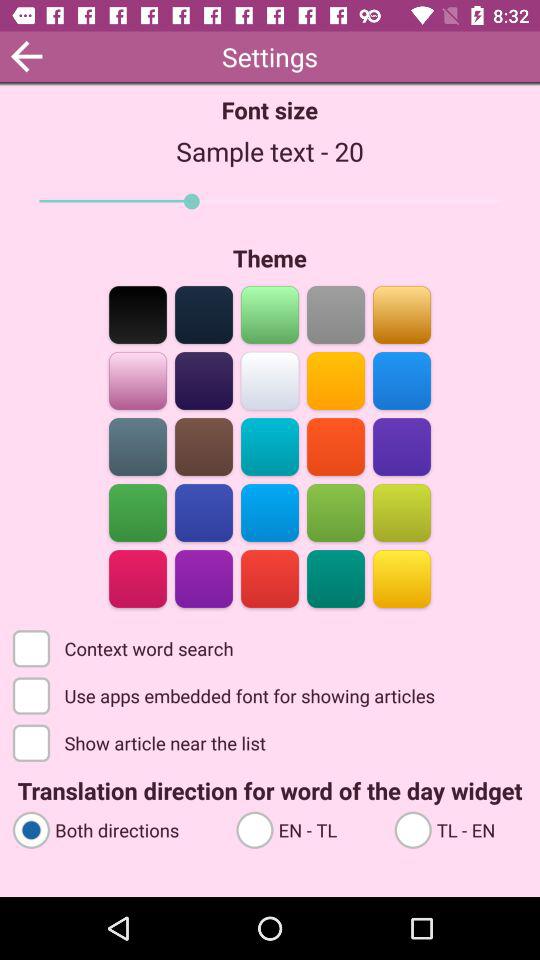 This screenshot has height=960, width=540. What do you see at coordinates (402, 314) in the screenshot?
I see `select the color bar` at bounding box center [402, 314].